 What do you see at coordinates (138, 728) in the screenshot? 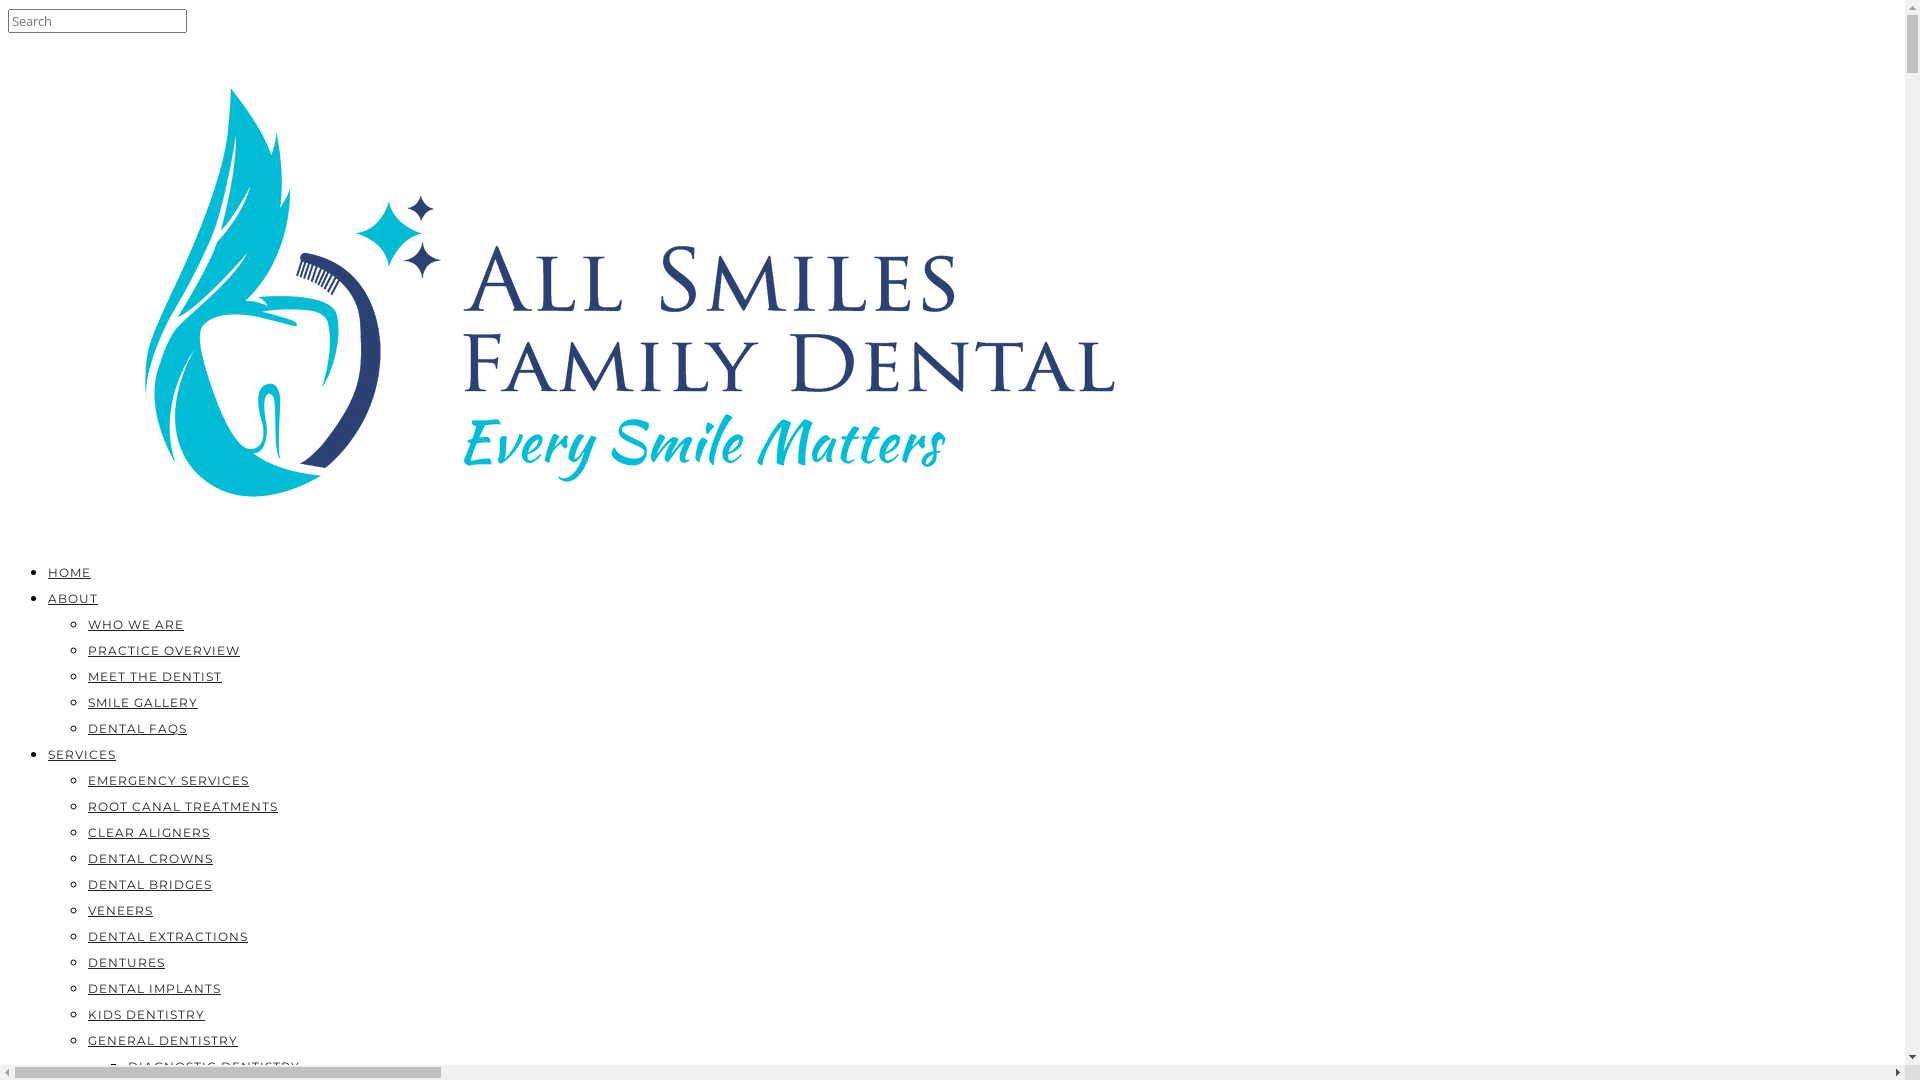
I see `DENTAL FAQS` at bounding box center [138, 728].